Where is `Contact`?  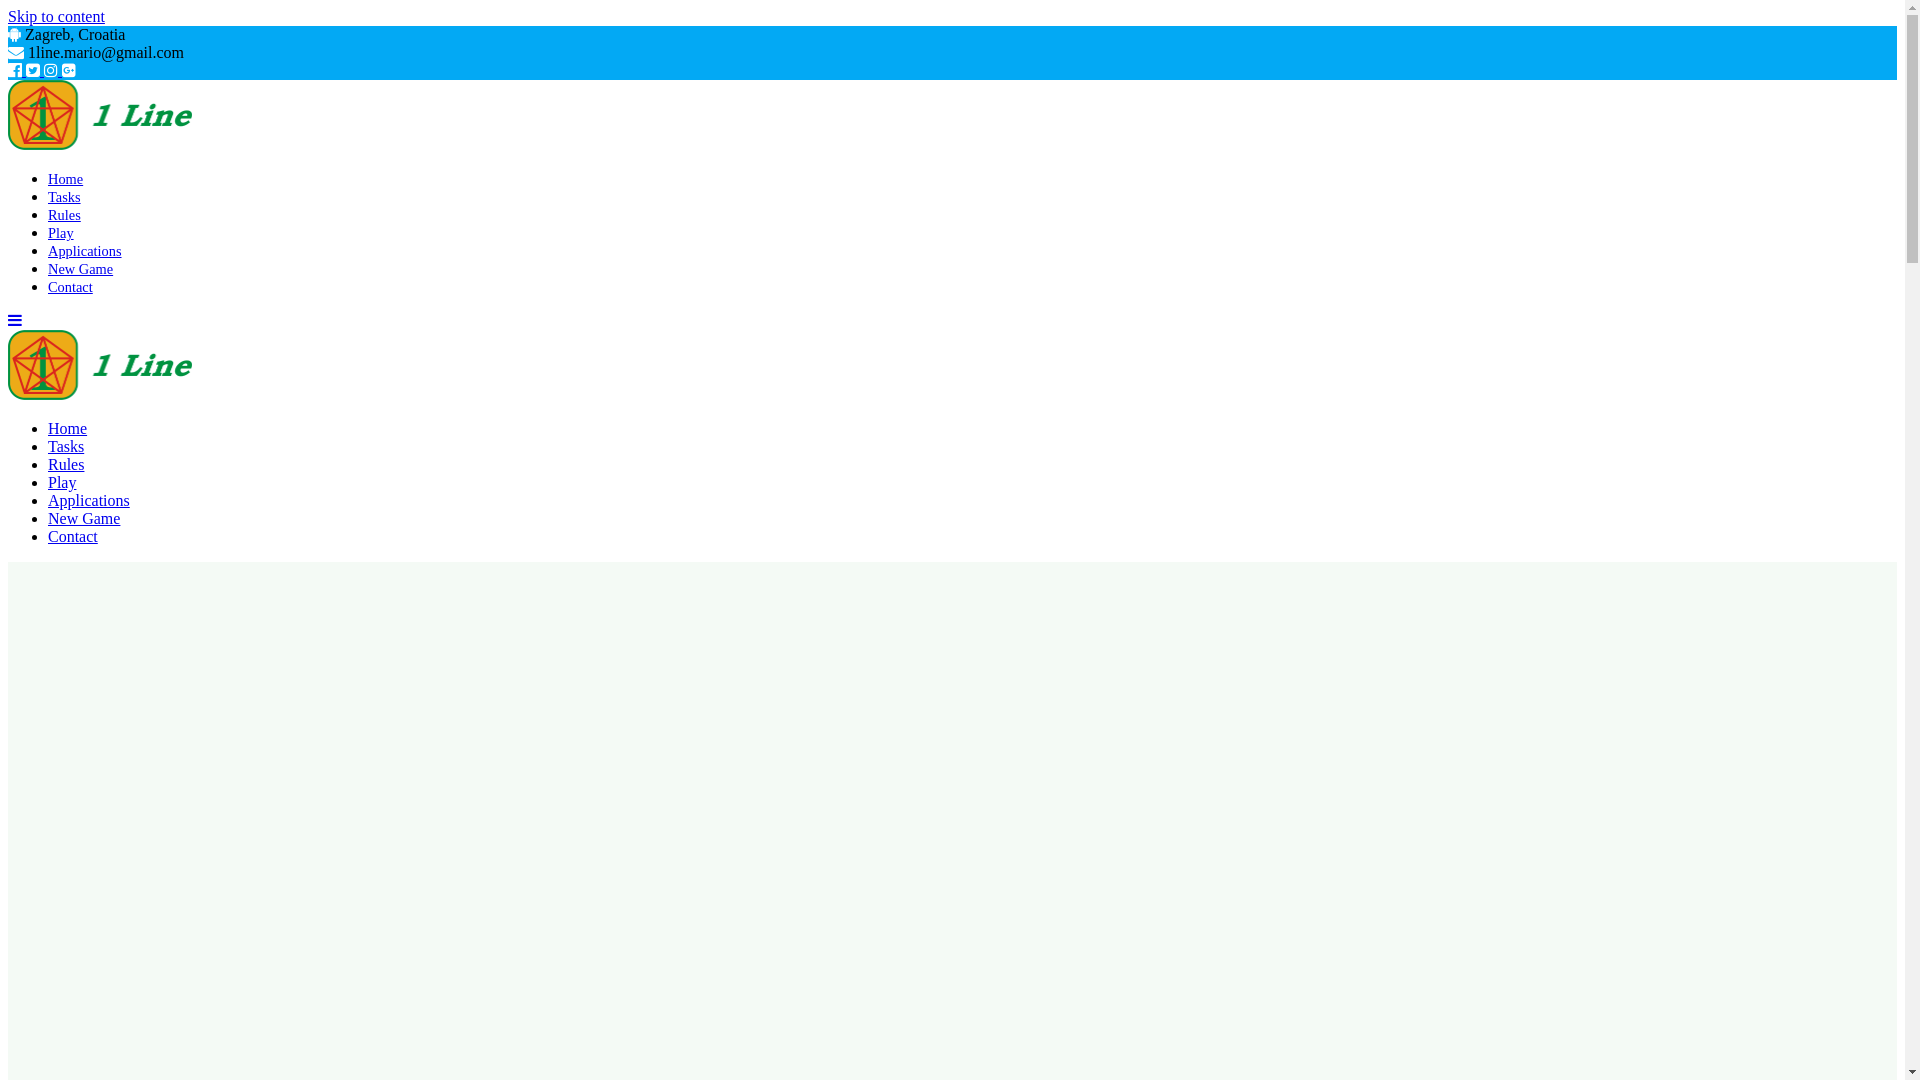 Contact is located at coordinates (73, 536).